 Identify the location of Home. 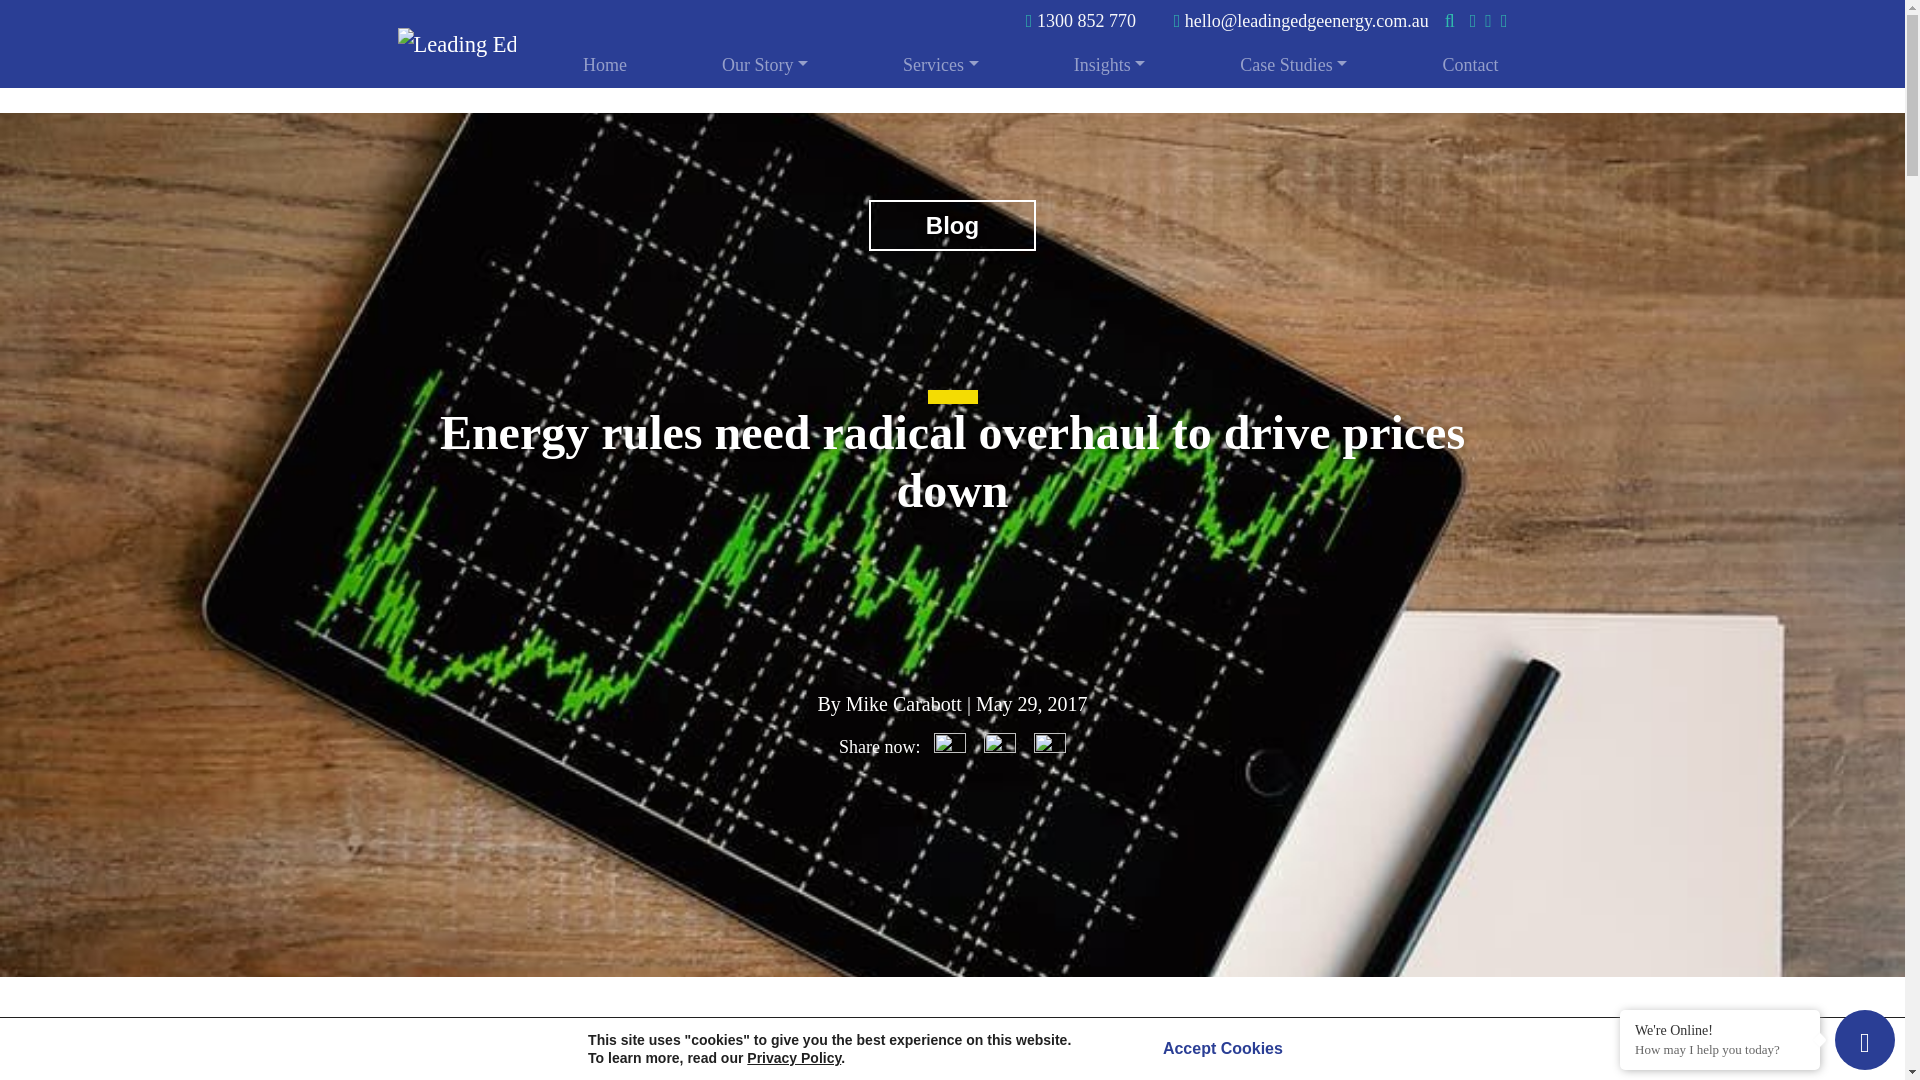
(604, 64).